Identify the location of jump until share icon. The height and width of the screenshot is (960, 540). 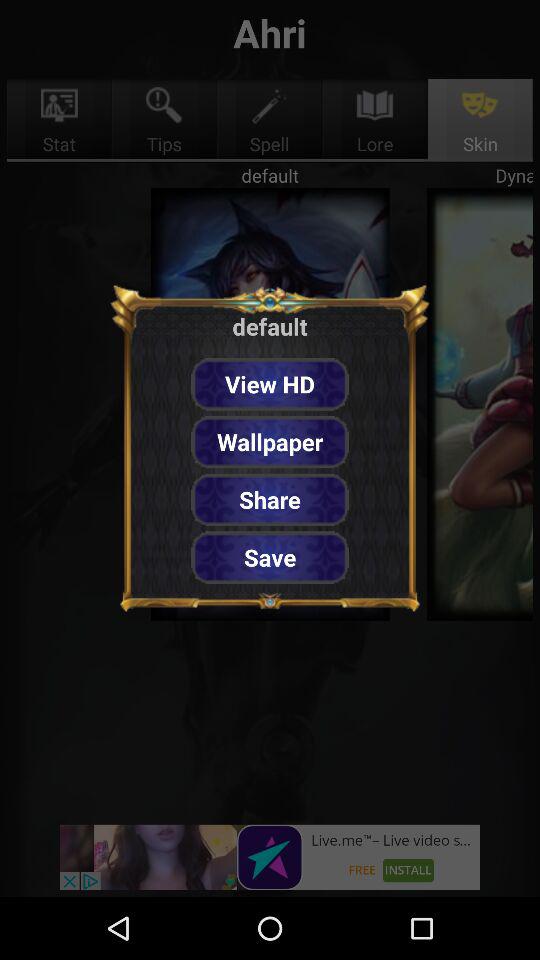
(270, 500).